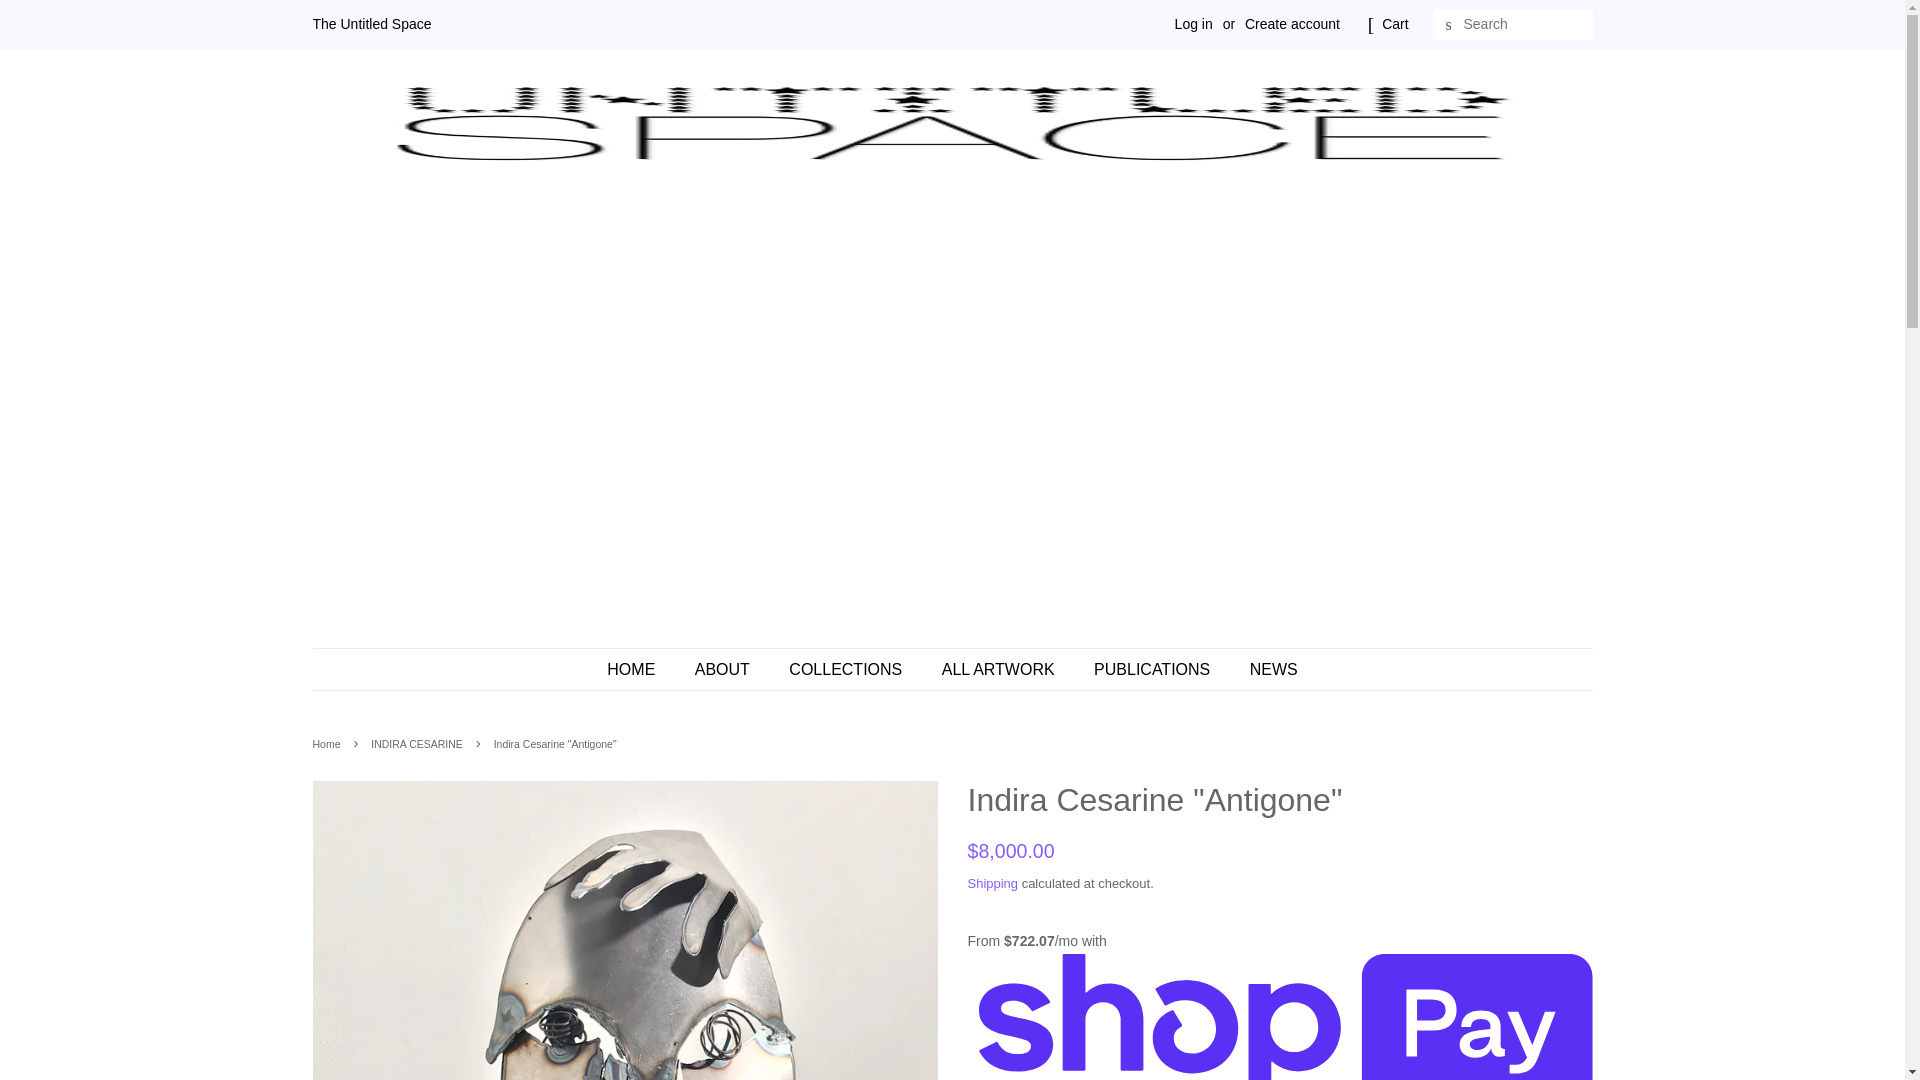 The width and height of the screenshot is (1920, 1080). I want to click on HOME, so click(640, 670).